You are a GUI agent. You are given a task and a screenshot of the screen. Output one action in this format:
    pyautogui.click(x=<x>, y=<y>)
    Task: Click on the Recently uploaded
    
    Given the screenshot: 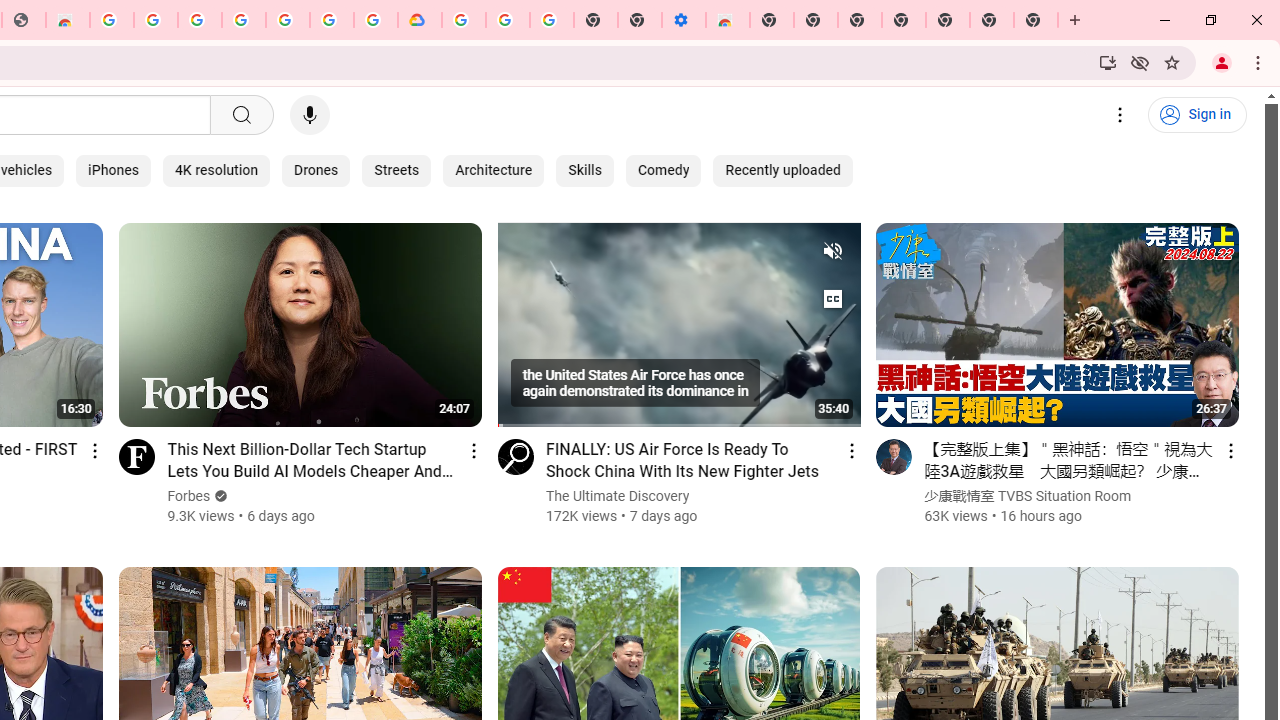 What is the action you would take?
    pyautogui.click(x=782, y=170)
    